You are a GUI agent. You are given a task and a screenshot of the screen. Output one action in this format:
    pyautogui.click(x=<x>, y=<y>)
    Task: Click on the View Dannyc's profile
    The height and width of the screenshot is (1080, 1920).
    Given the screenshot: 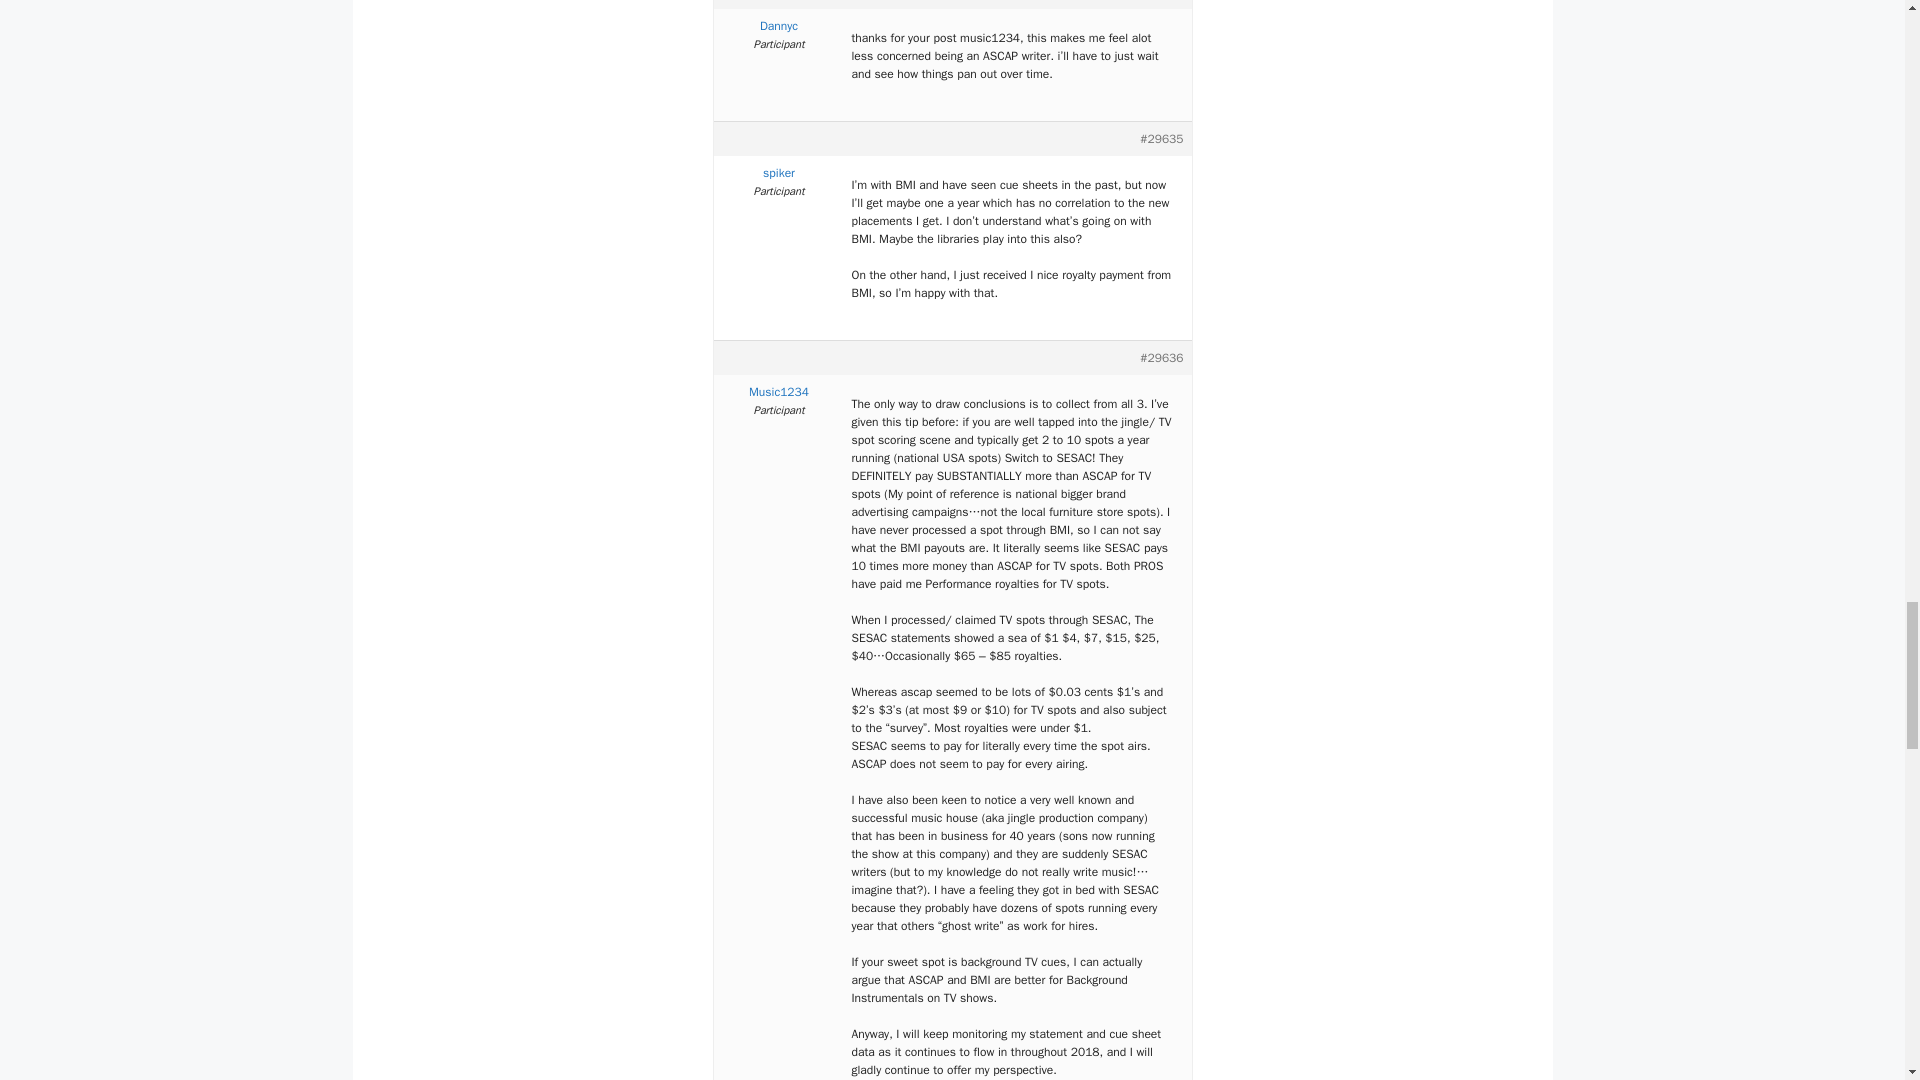 What is the action you would take?
    pyautogui.click(x=779, y=26)
    